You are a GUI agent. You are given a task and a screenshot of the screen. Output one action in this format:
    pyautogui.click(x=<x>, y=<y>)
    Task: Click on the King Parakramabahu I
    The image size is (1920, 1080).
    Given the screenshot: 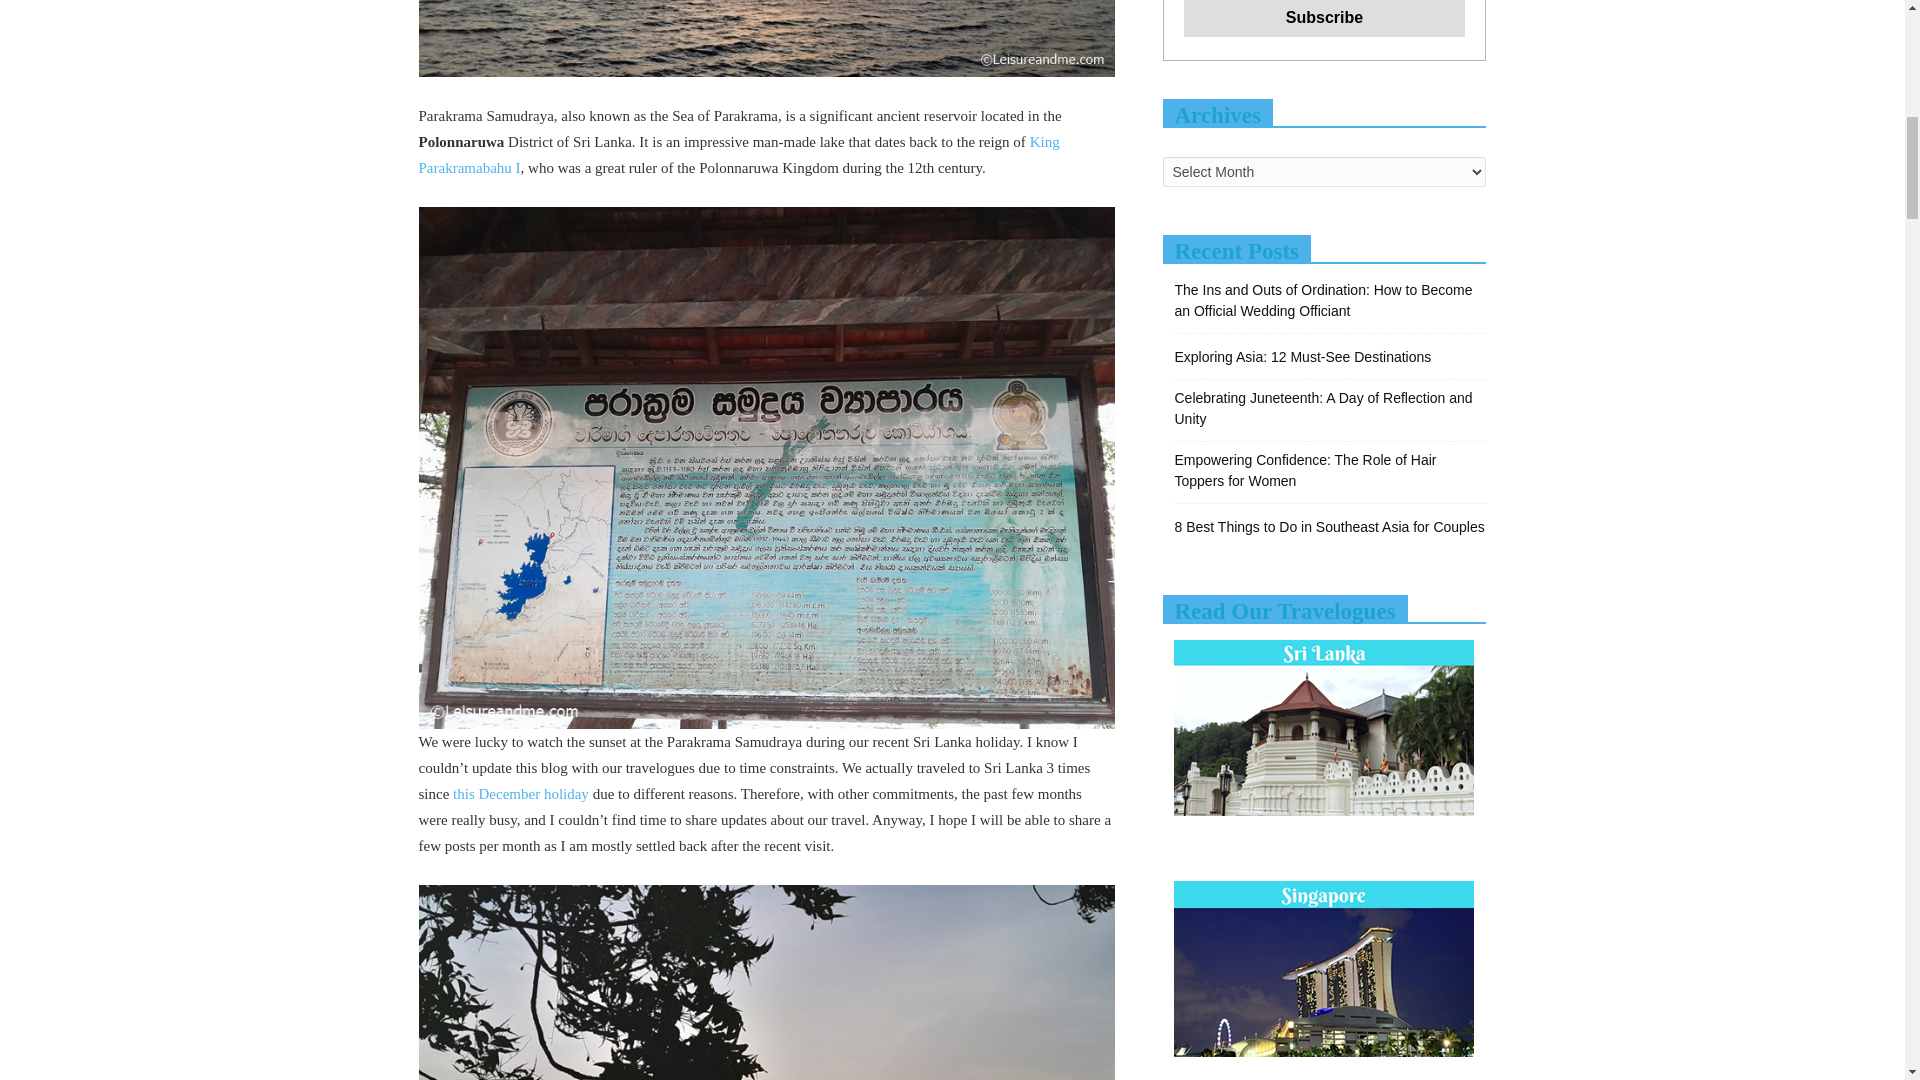 What is the action you would take?
    pyautogui.click(x=738, y=154)
    